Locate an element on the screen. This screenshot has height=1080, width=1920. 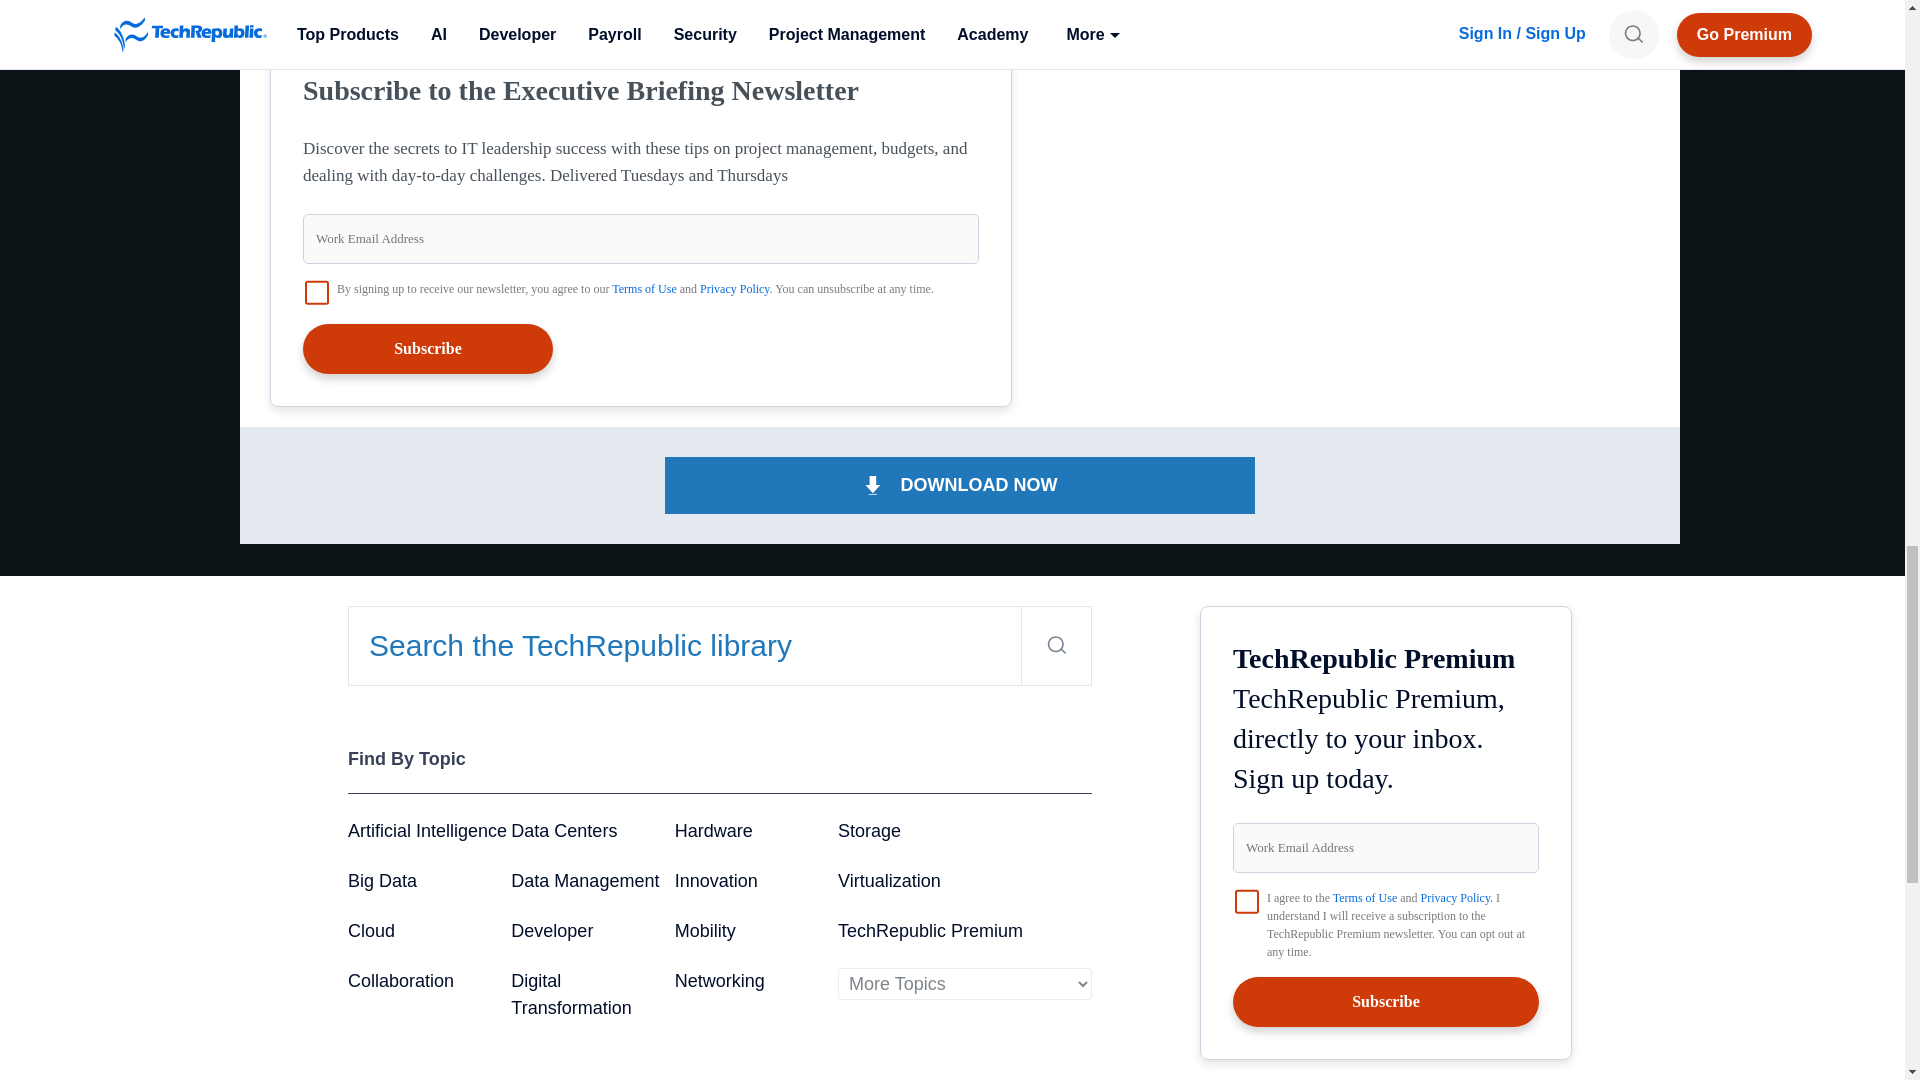
Subscribe is located at coordinates (428, 348).